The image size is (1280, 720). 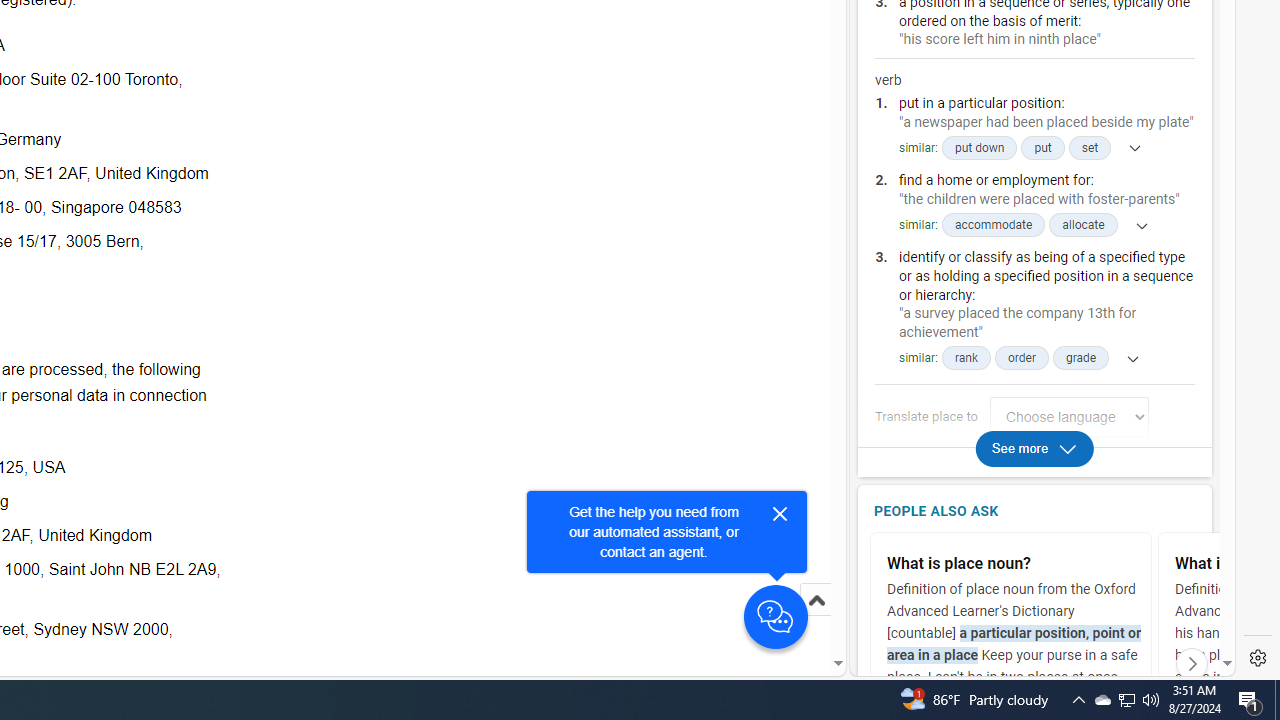 I want to click on allocate, so click(x=1083, y=226).